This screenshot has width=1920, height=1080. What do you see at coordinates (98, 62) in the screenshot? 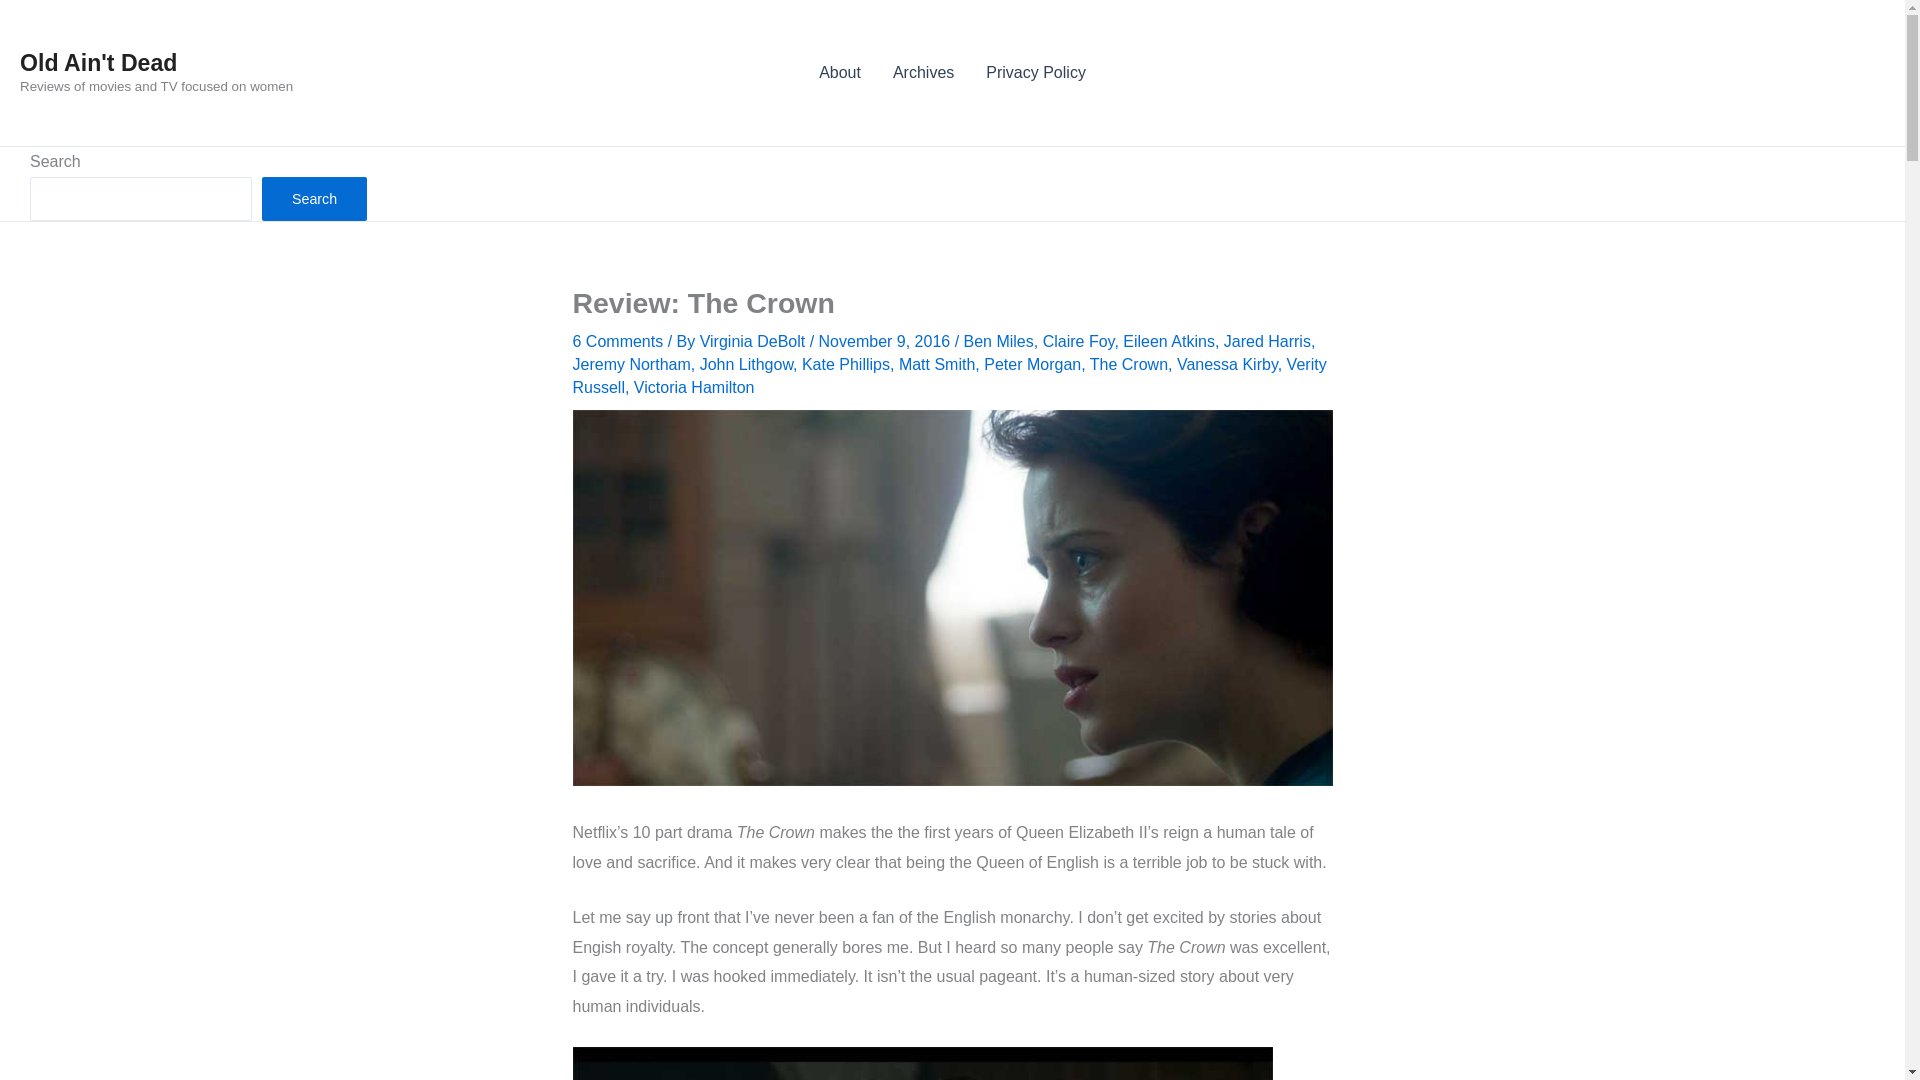
I see `Old Ain't Dead` at bounding box center [98, 62].